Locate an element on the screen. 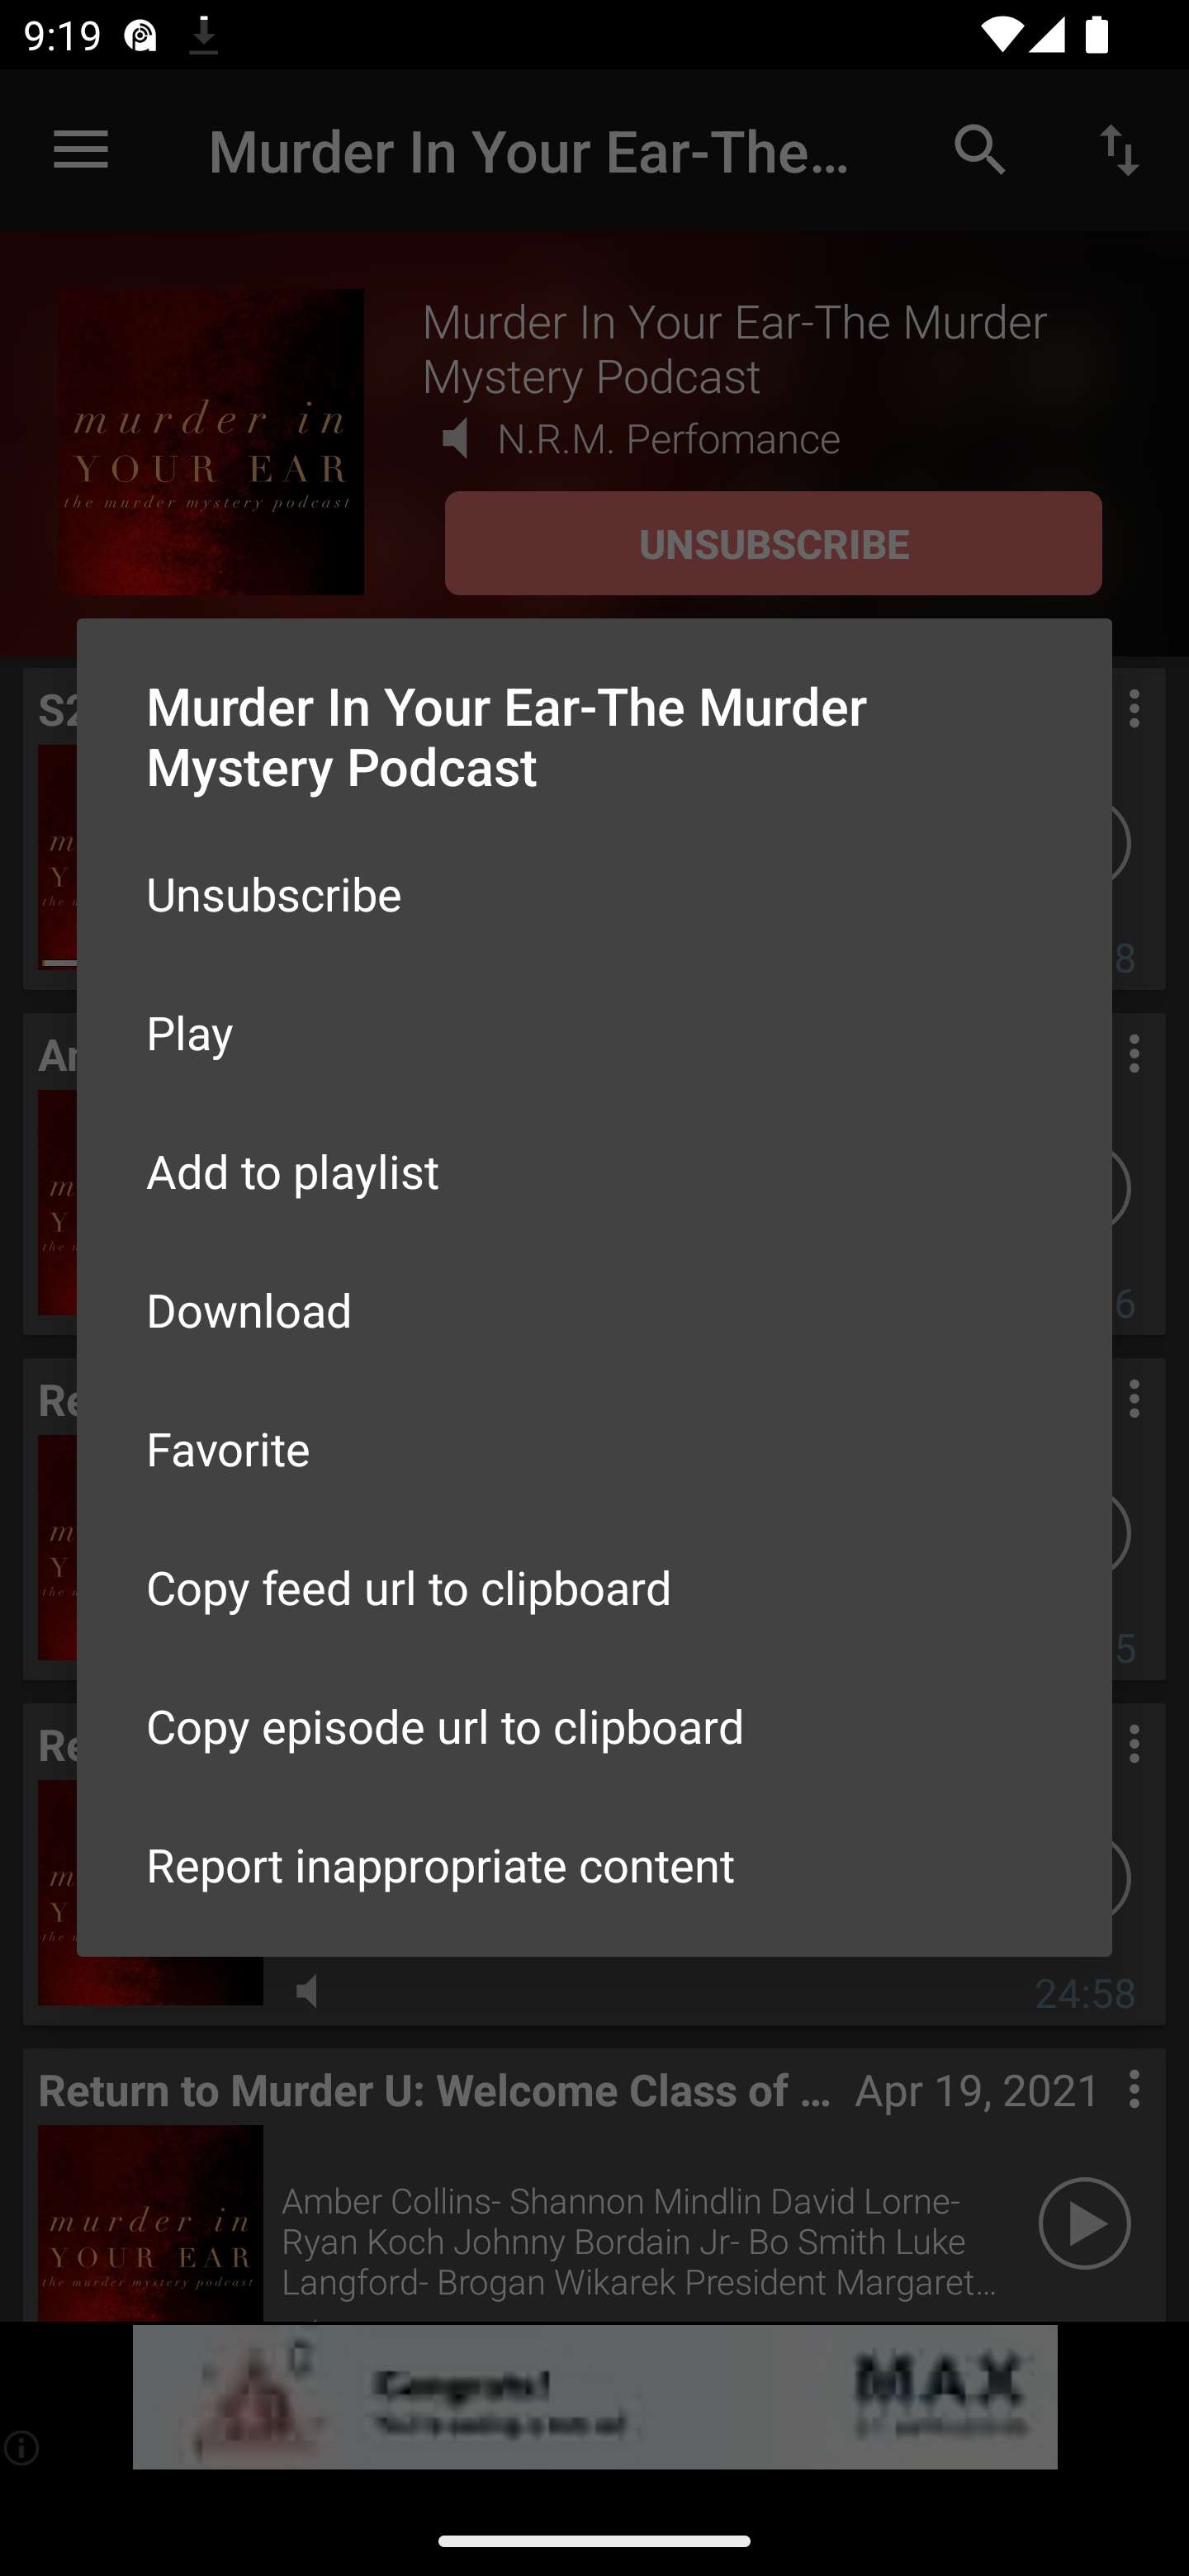 The image size is (1189, 2576). Copy episode url to clipboard is located at coordinates (594, 1726).